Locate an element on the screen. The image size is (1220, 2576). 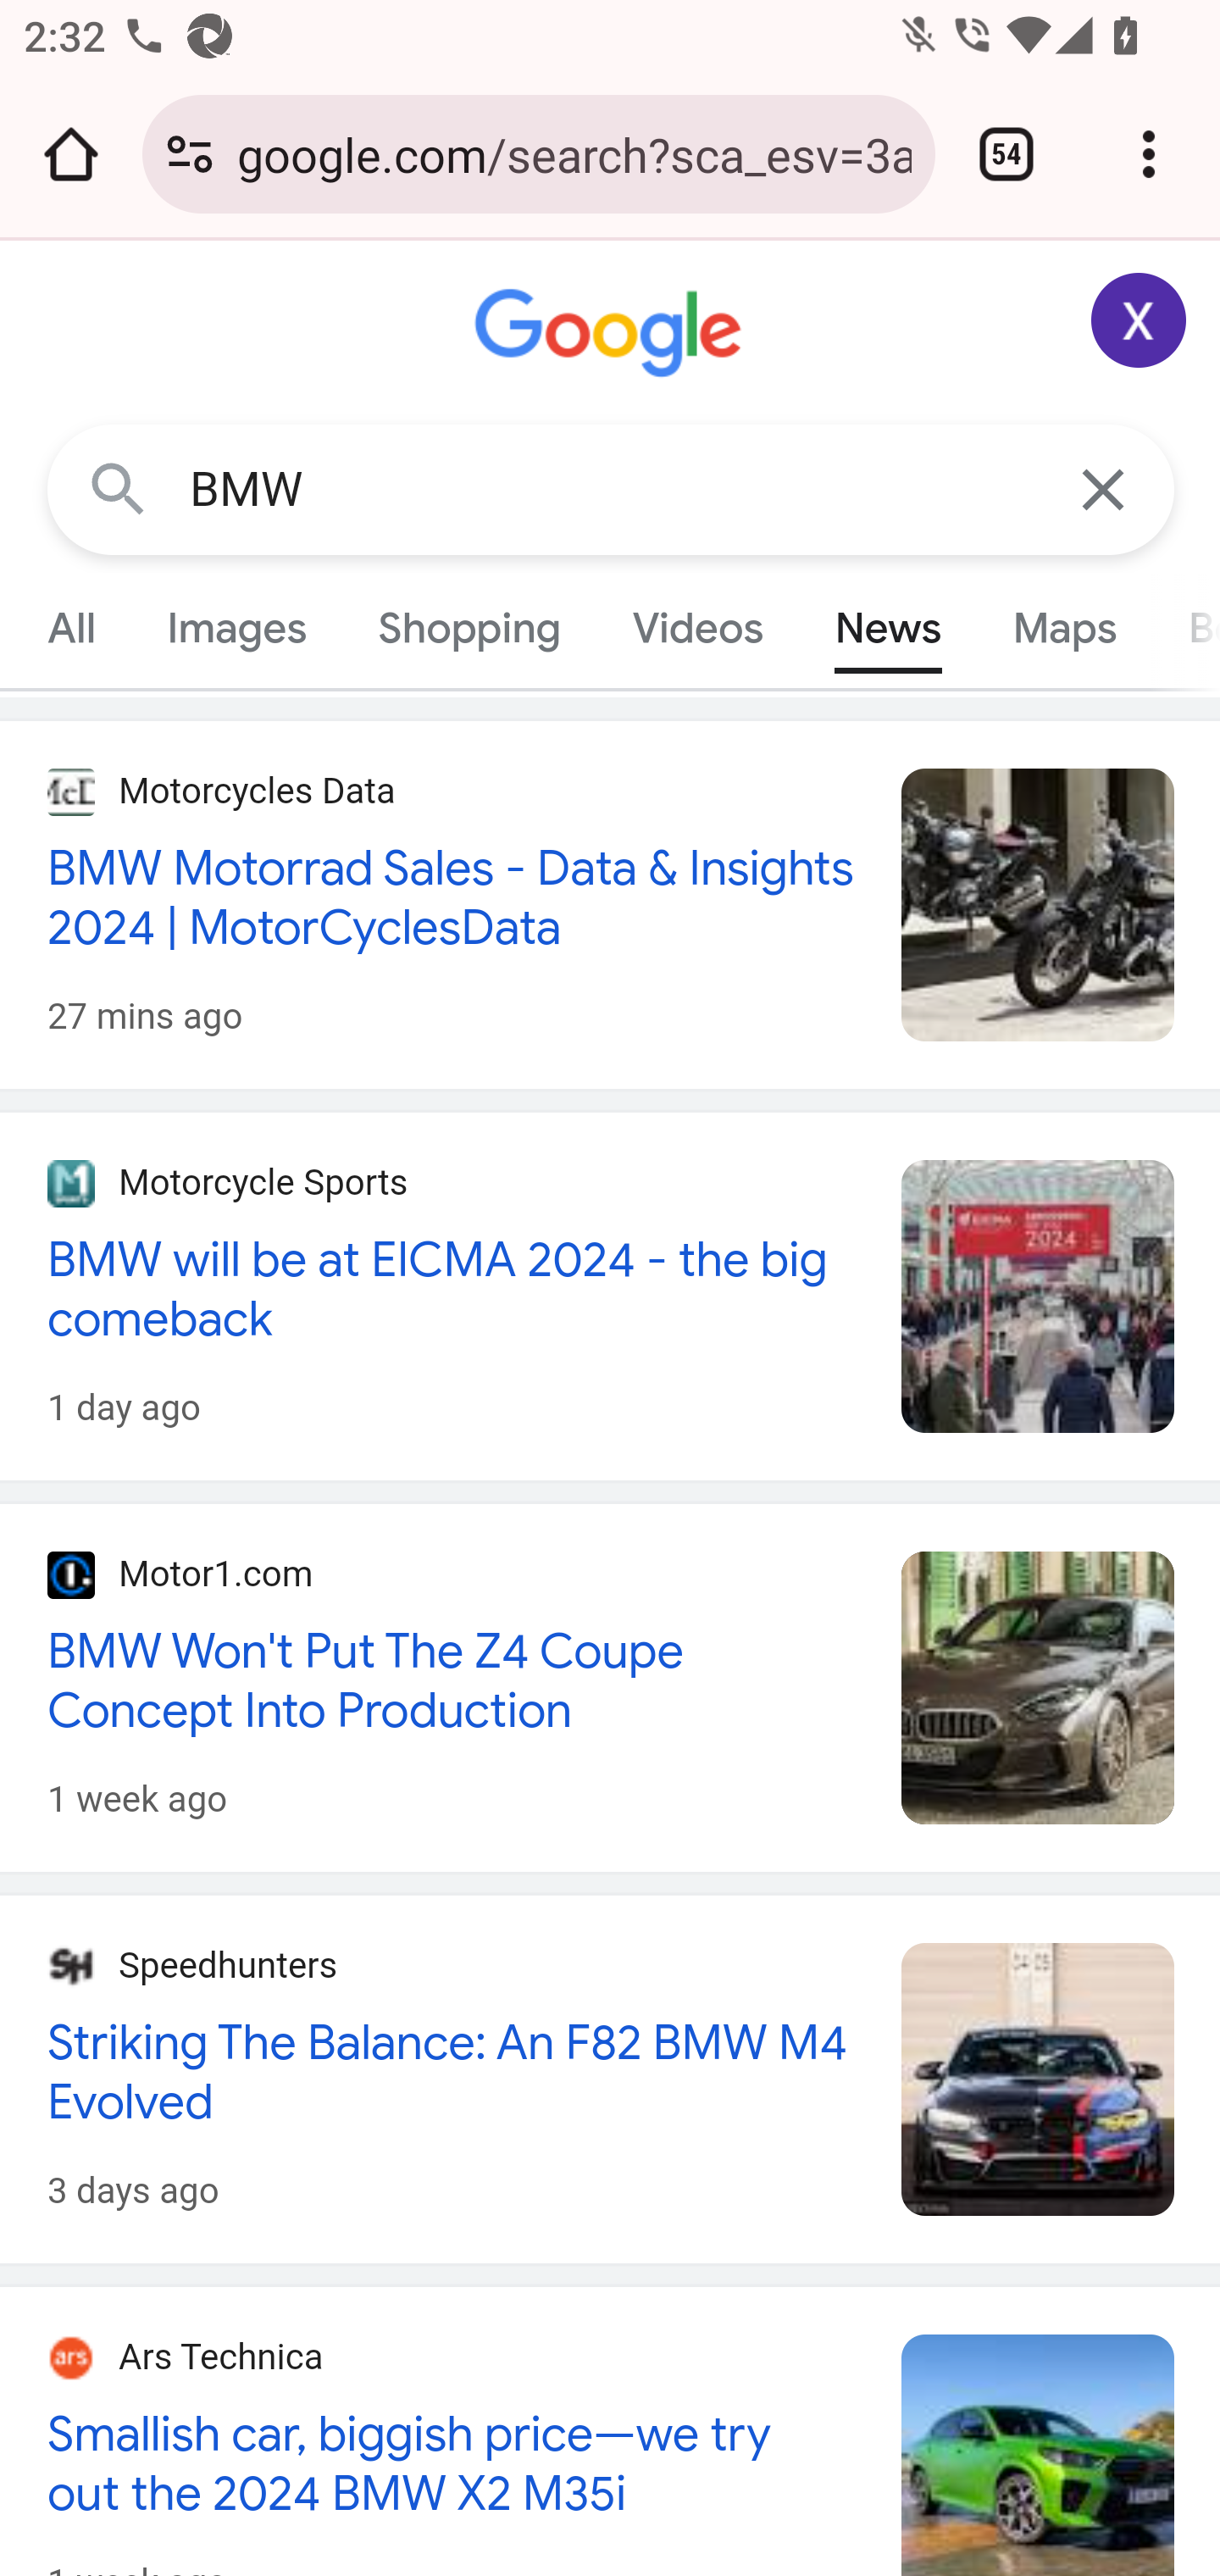
Videos is located at coordinates (697, 628).